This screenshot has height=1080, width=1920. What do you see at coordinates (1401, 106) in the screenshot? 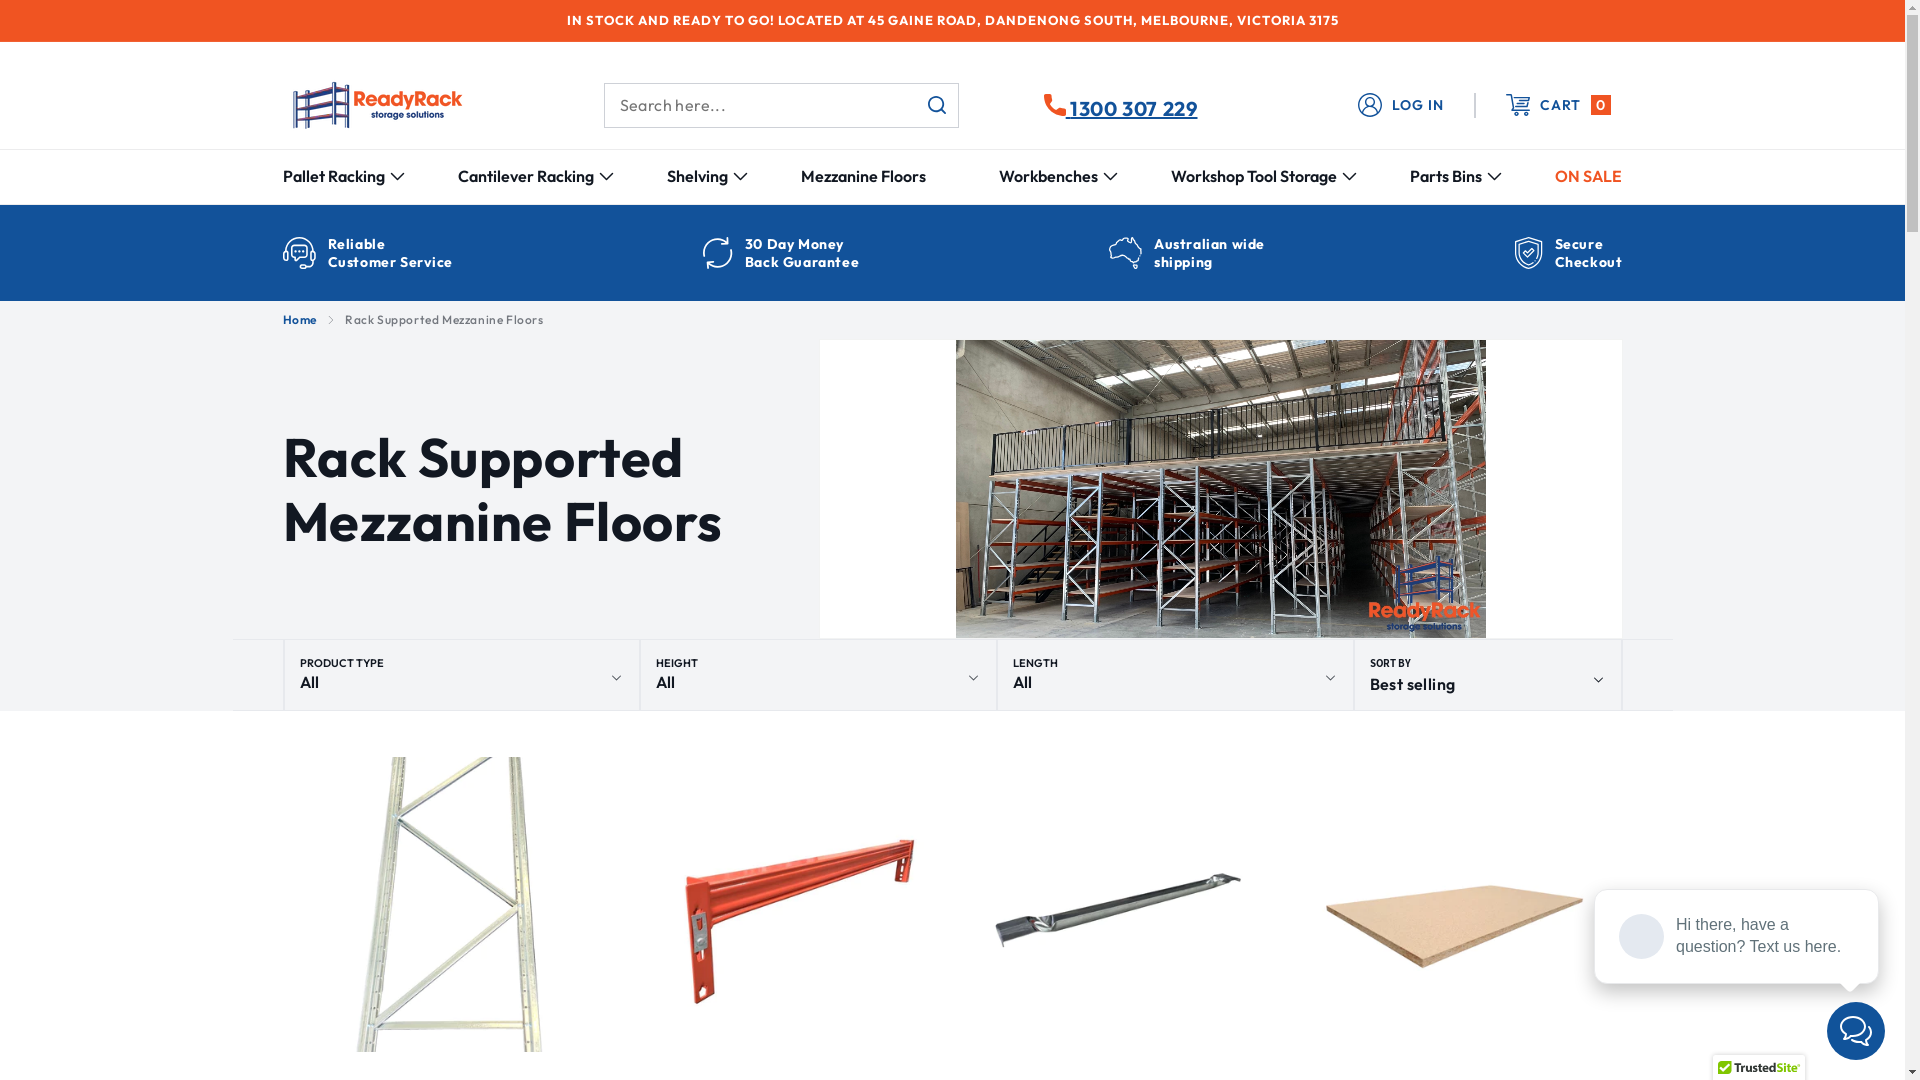
I see `LOG IN` at bounding box center [1401, 106].